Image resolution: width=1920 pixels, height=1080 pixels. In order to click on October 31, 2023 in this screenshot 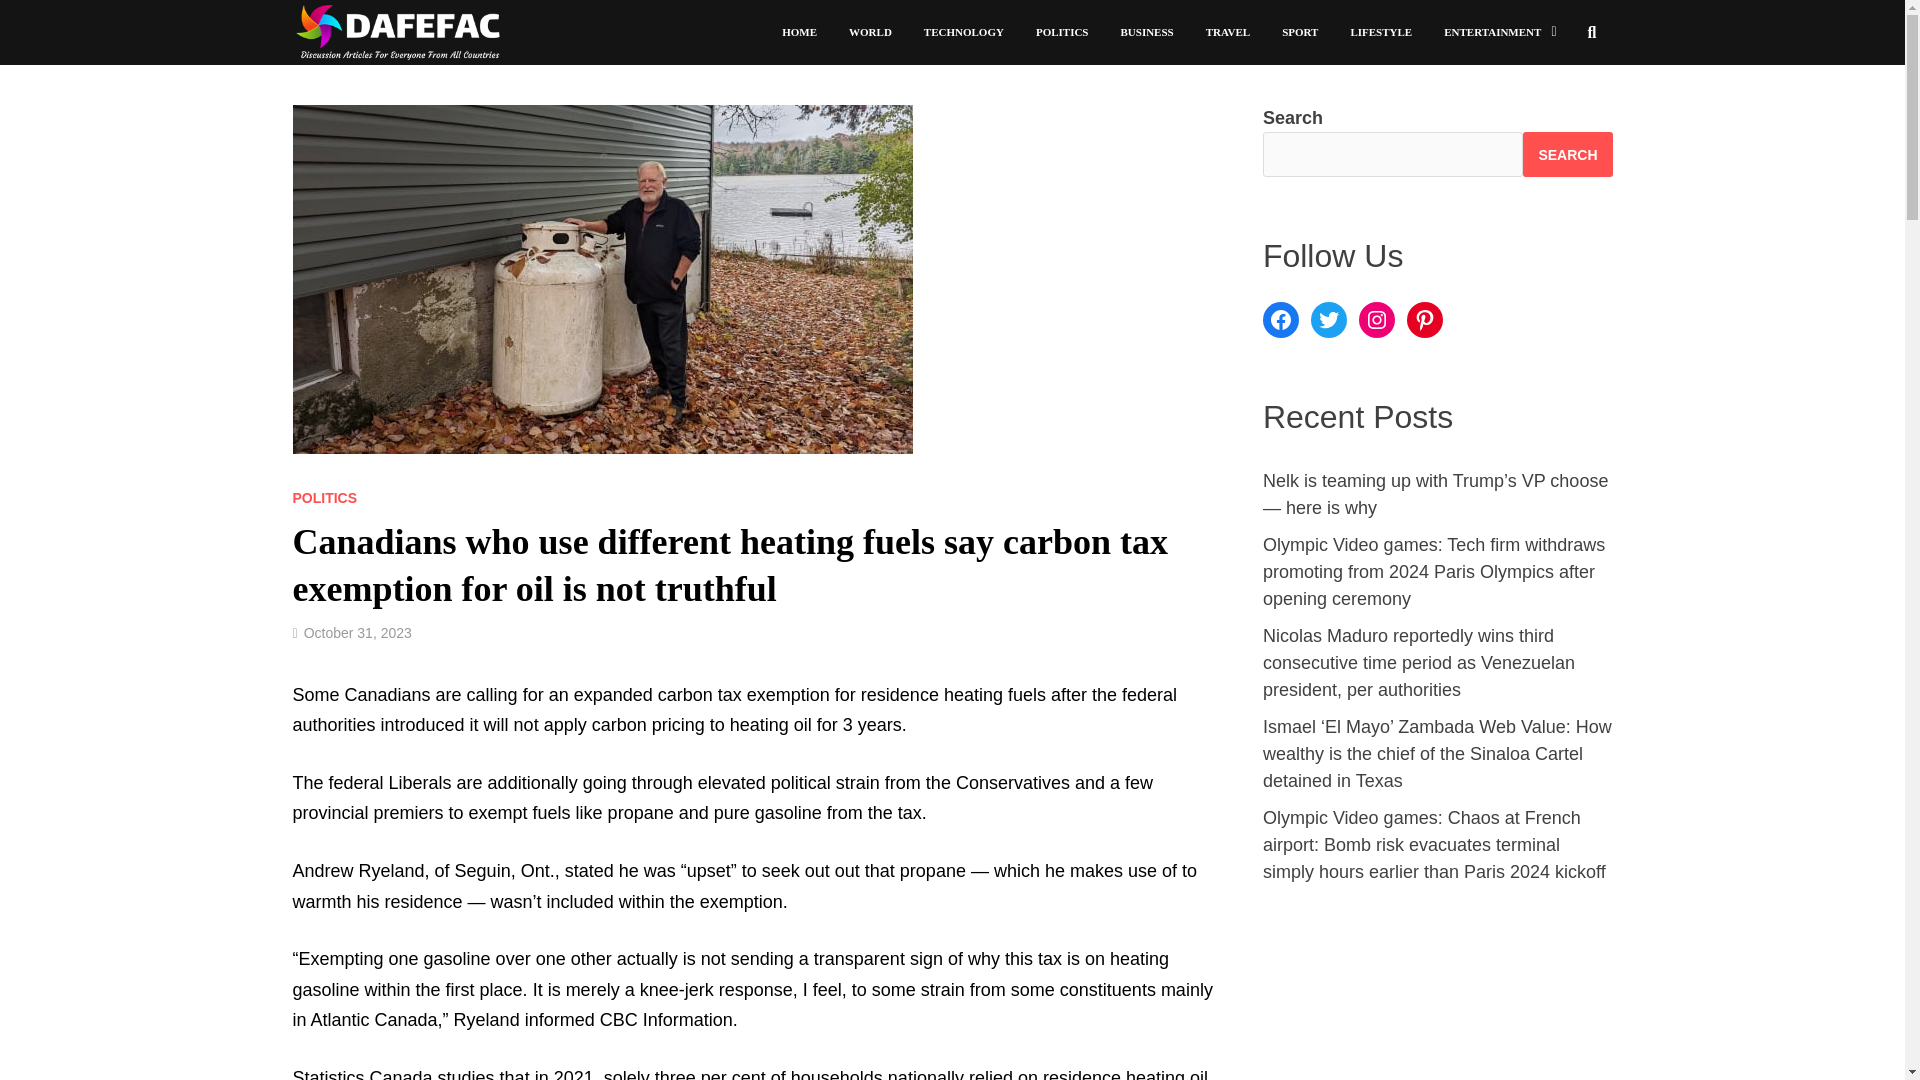, I will do `click(358, 633)`.